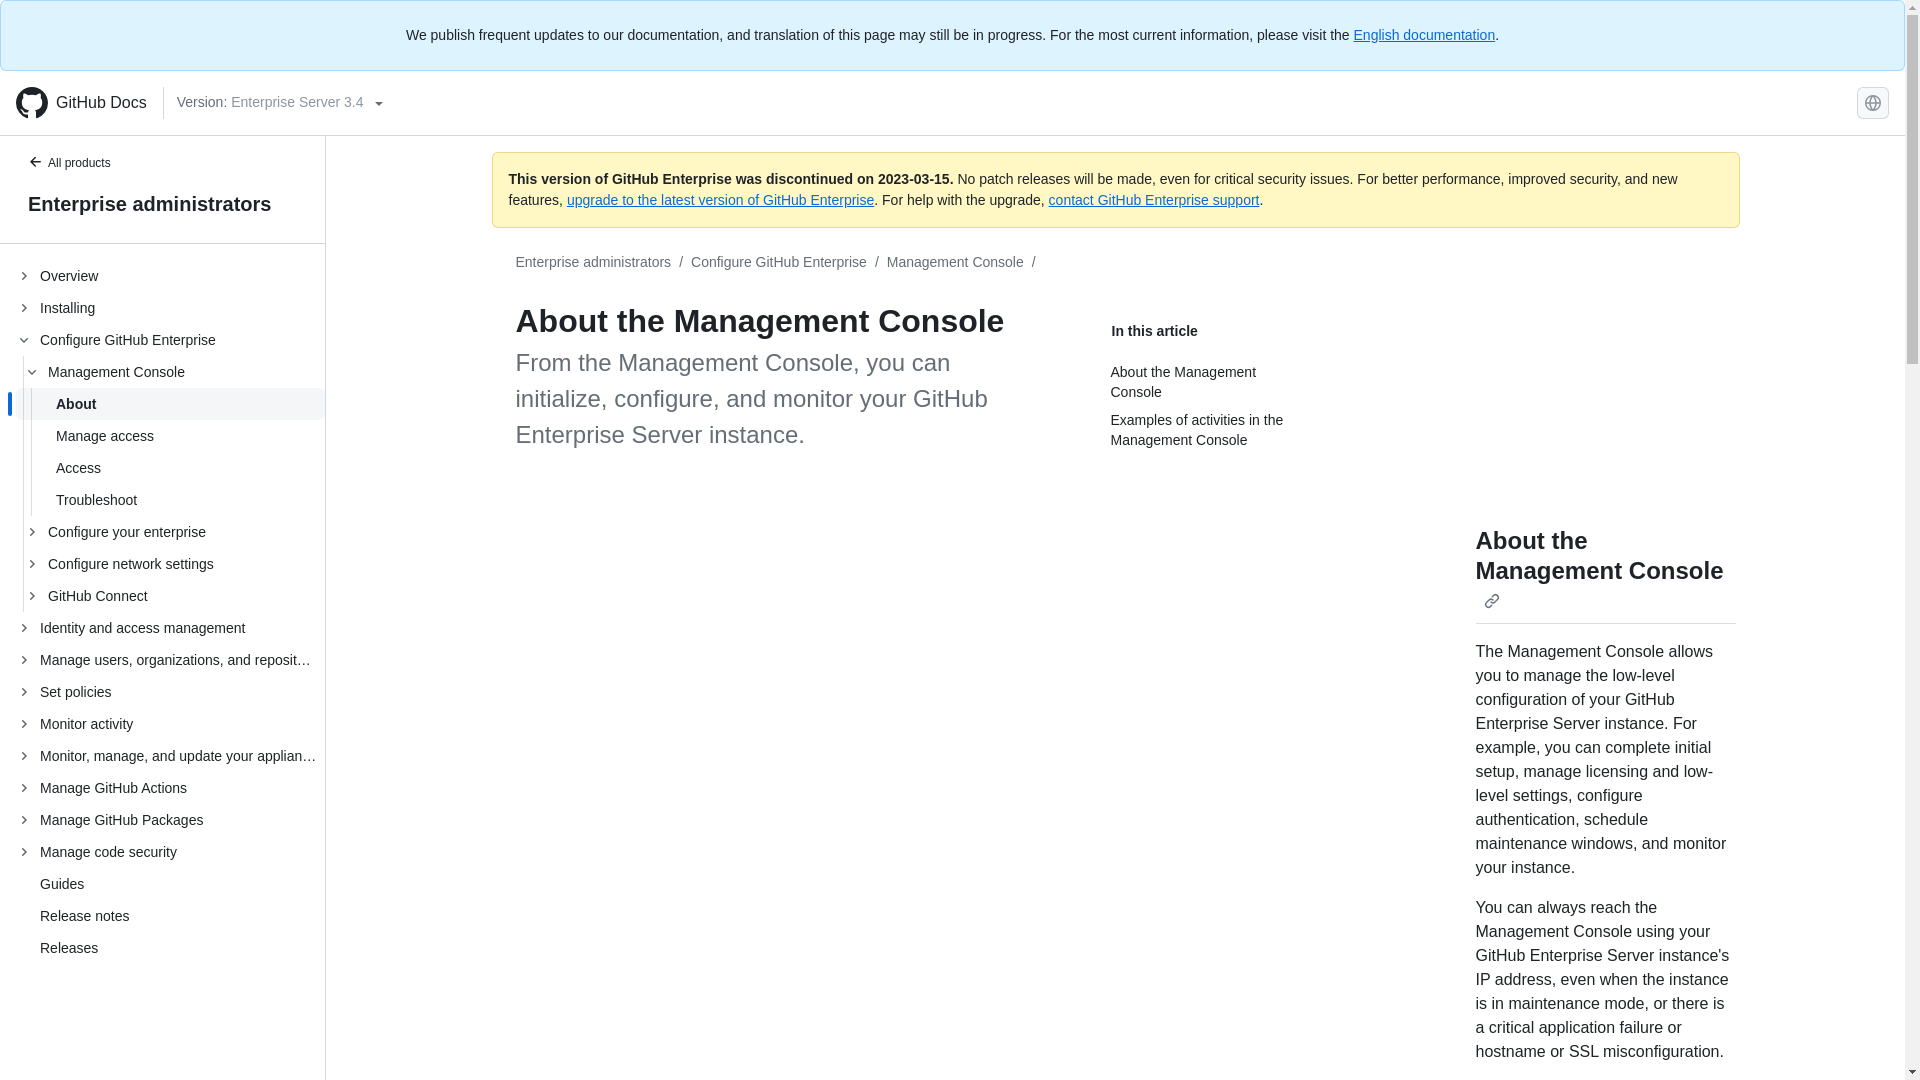 This screenshot has width=1920, height=1080. What do you see at coordinates (1154, 200) in the screenshot?
I see `contact GitHub Enterprise support` at bounding box center [1154, 200].